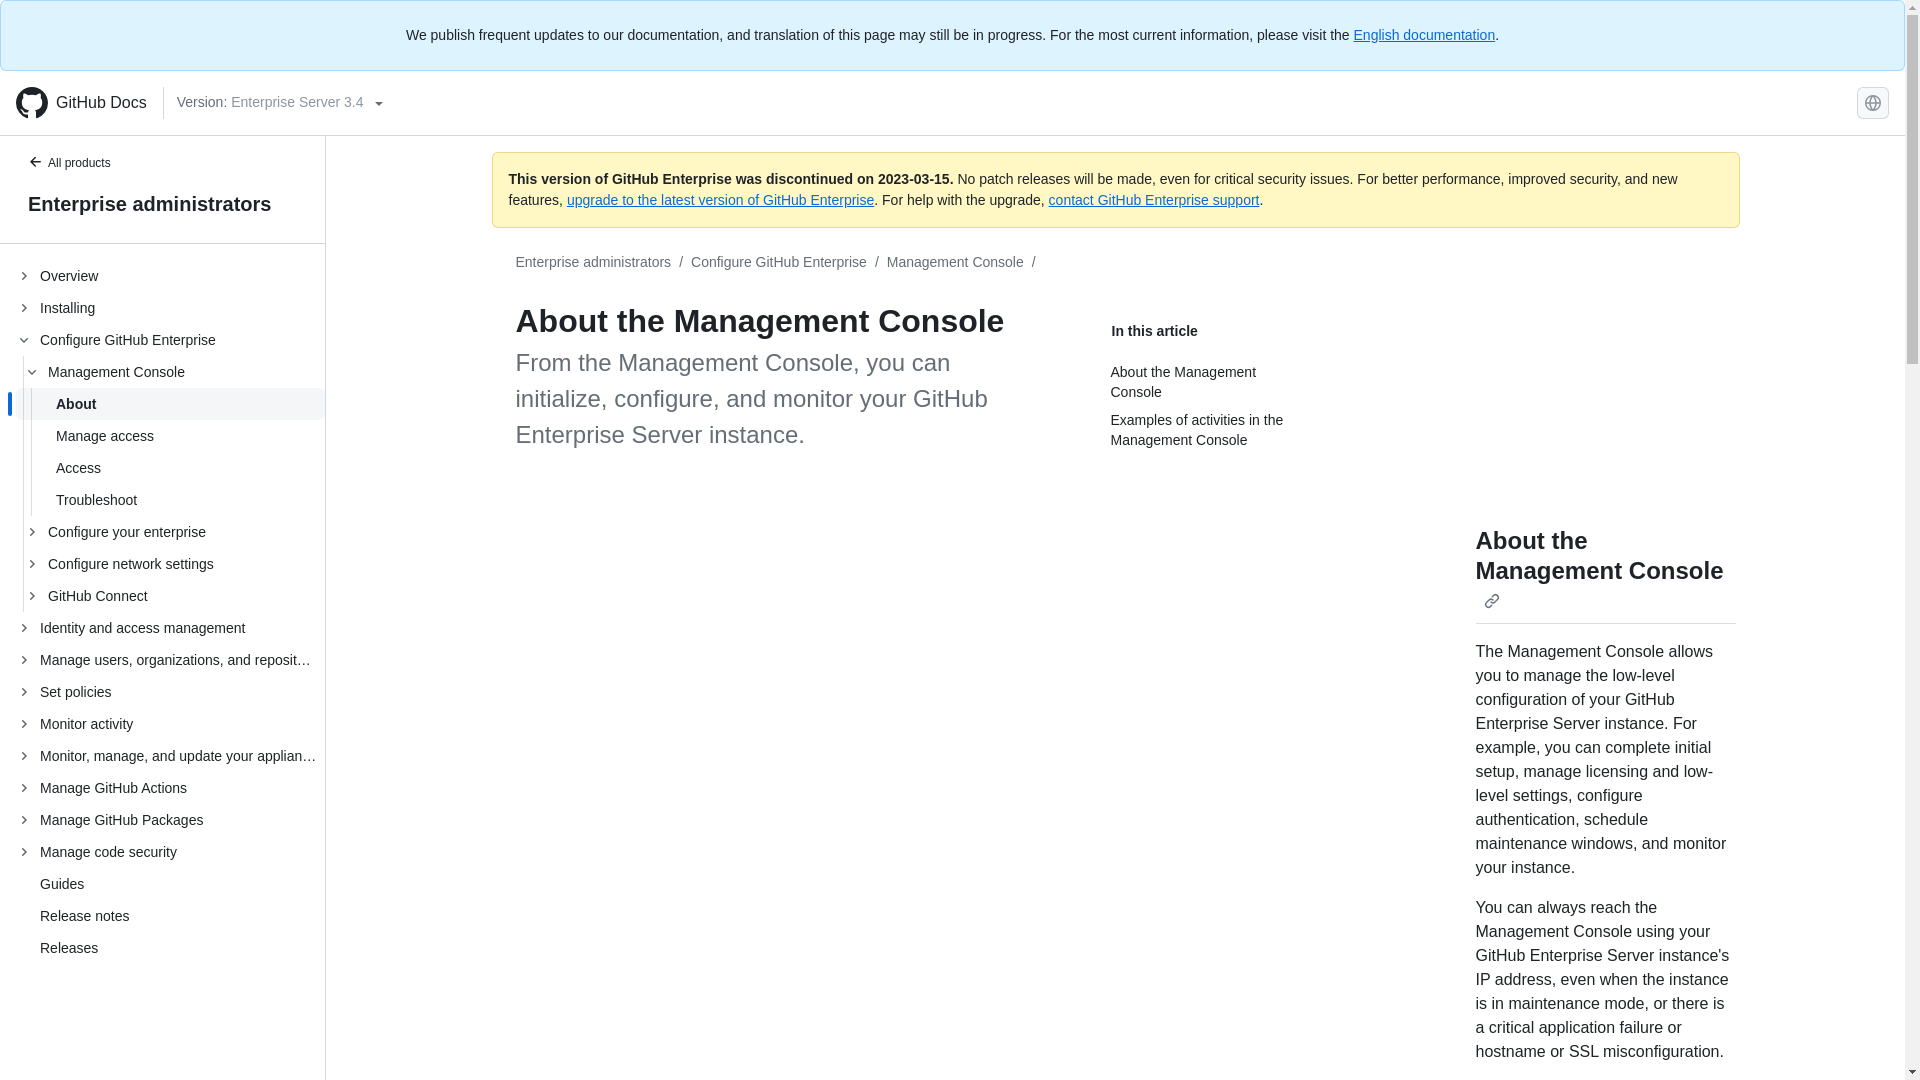 This screenshot has width=1920, height=1080. What do you see at coordinates (1154, 200) in the screenshot?
I see `contact GitHub Enterprise support` at bounding box center [1154, 200].